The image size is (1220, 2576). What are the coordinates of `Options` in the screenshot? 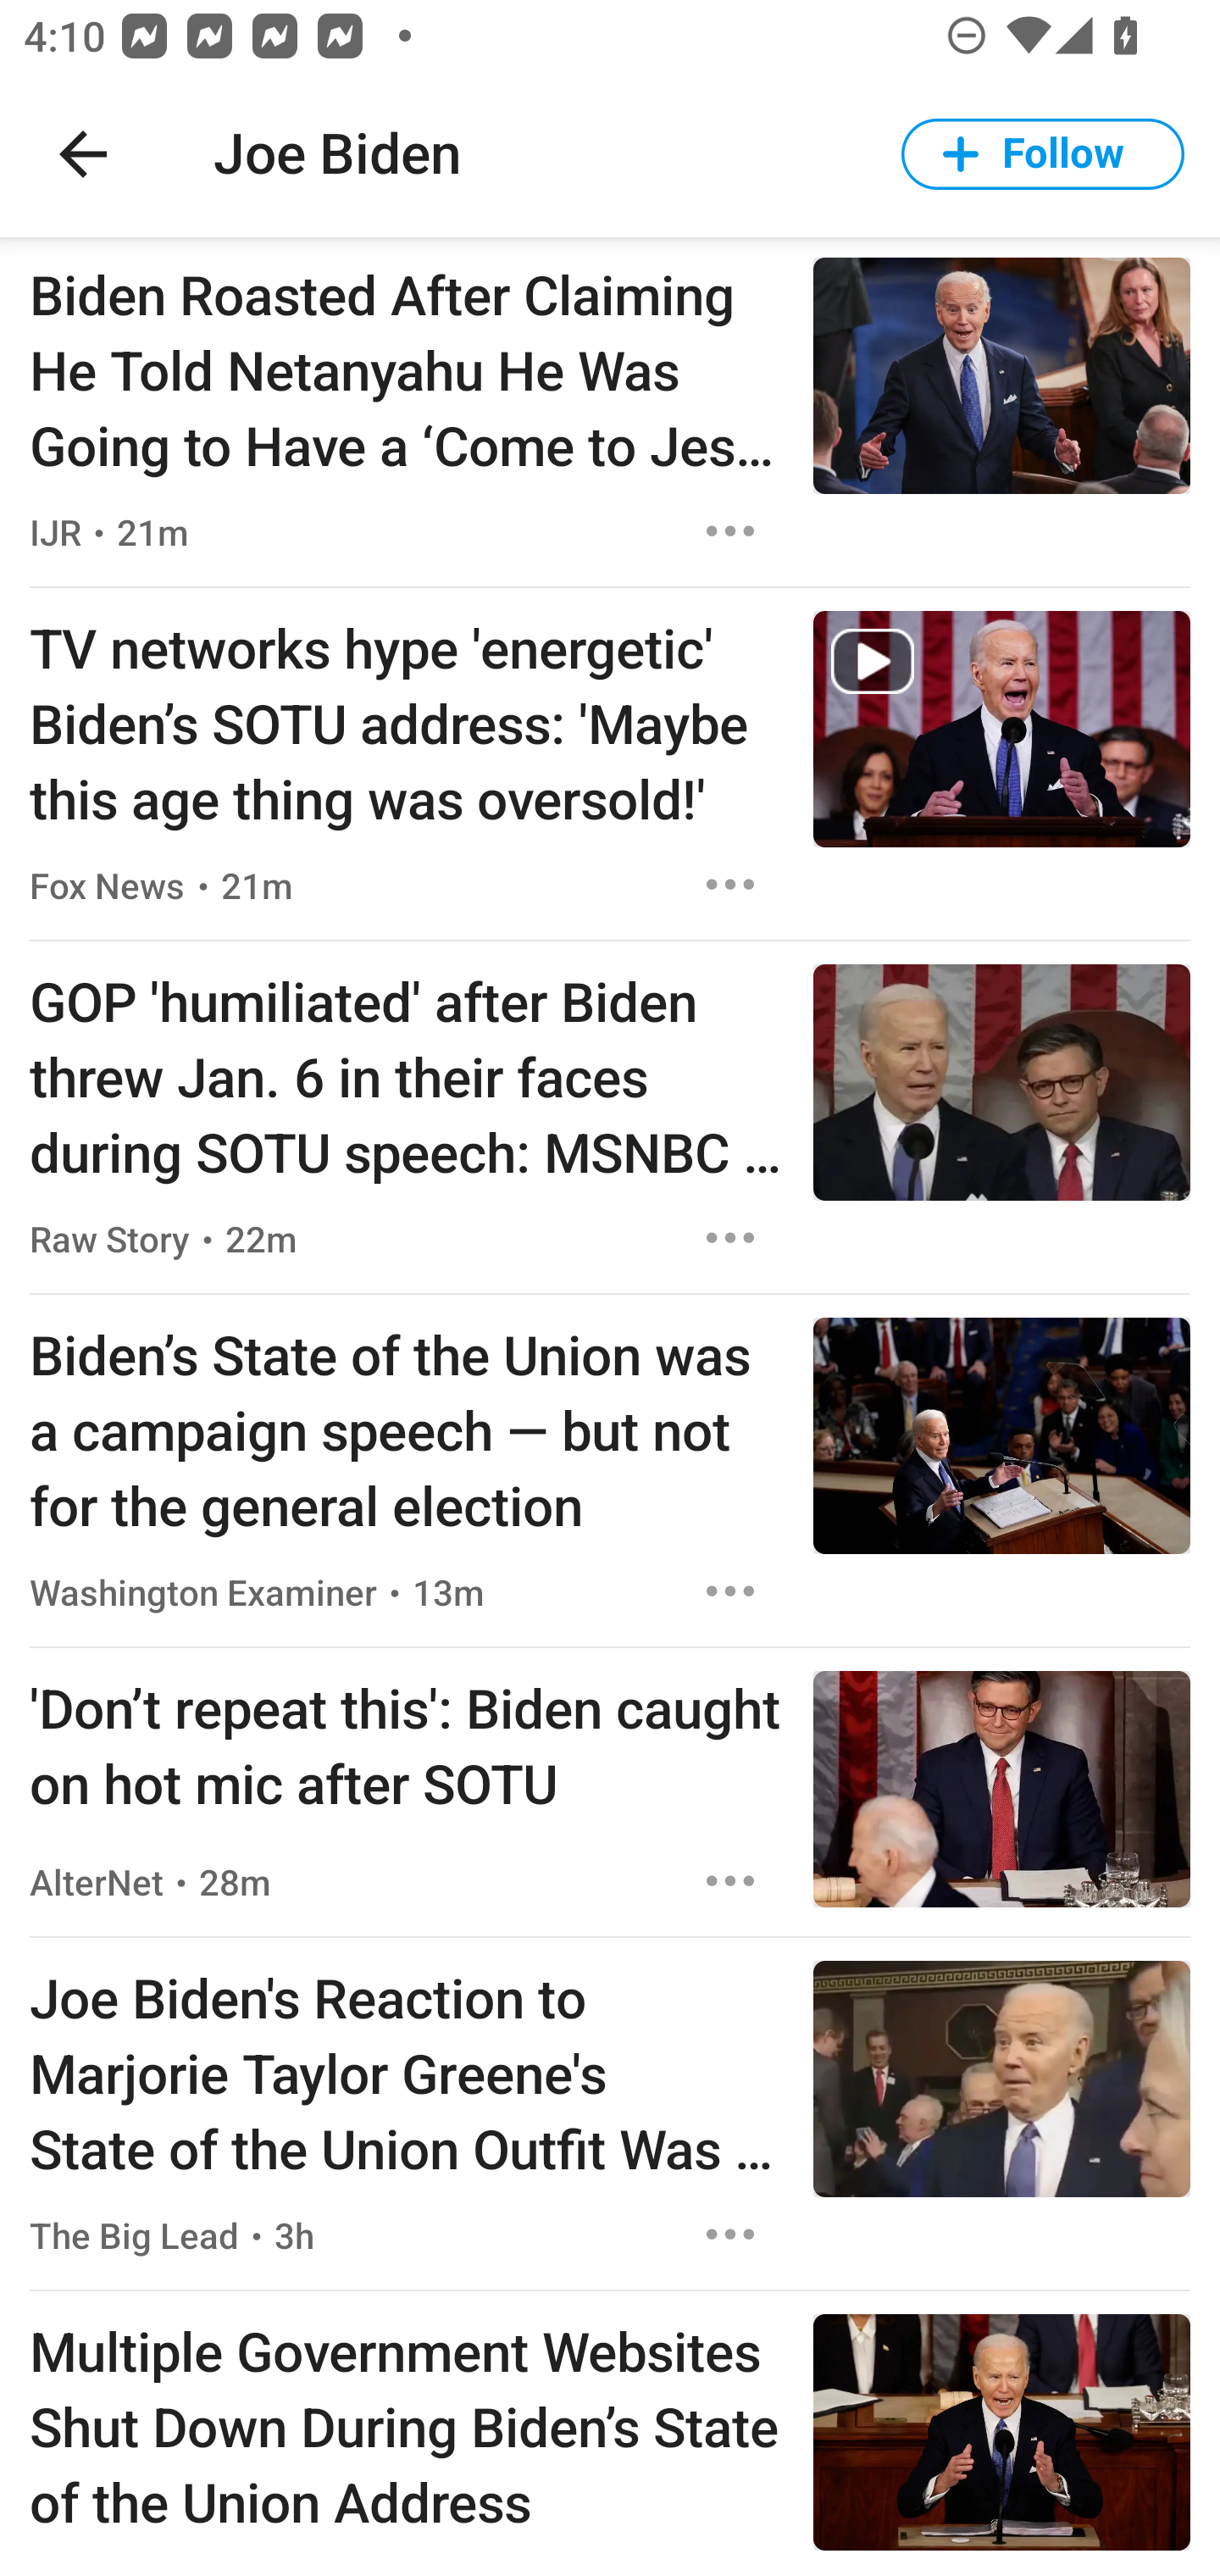 It's located at (730, 530).